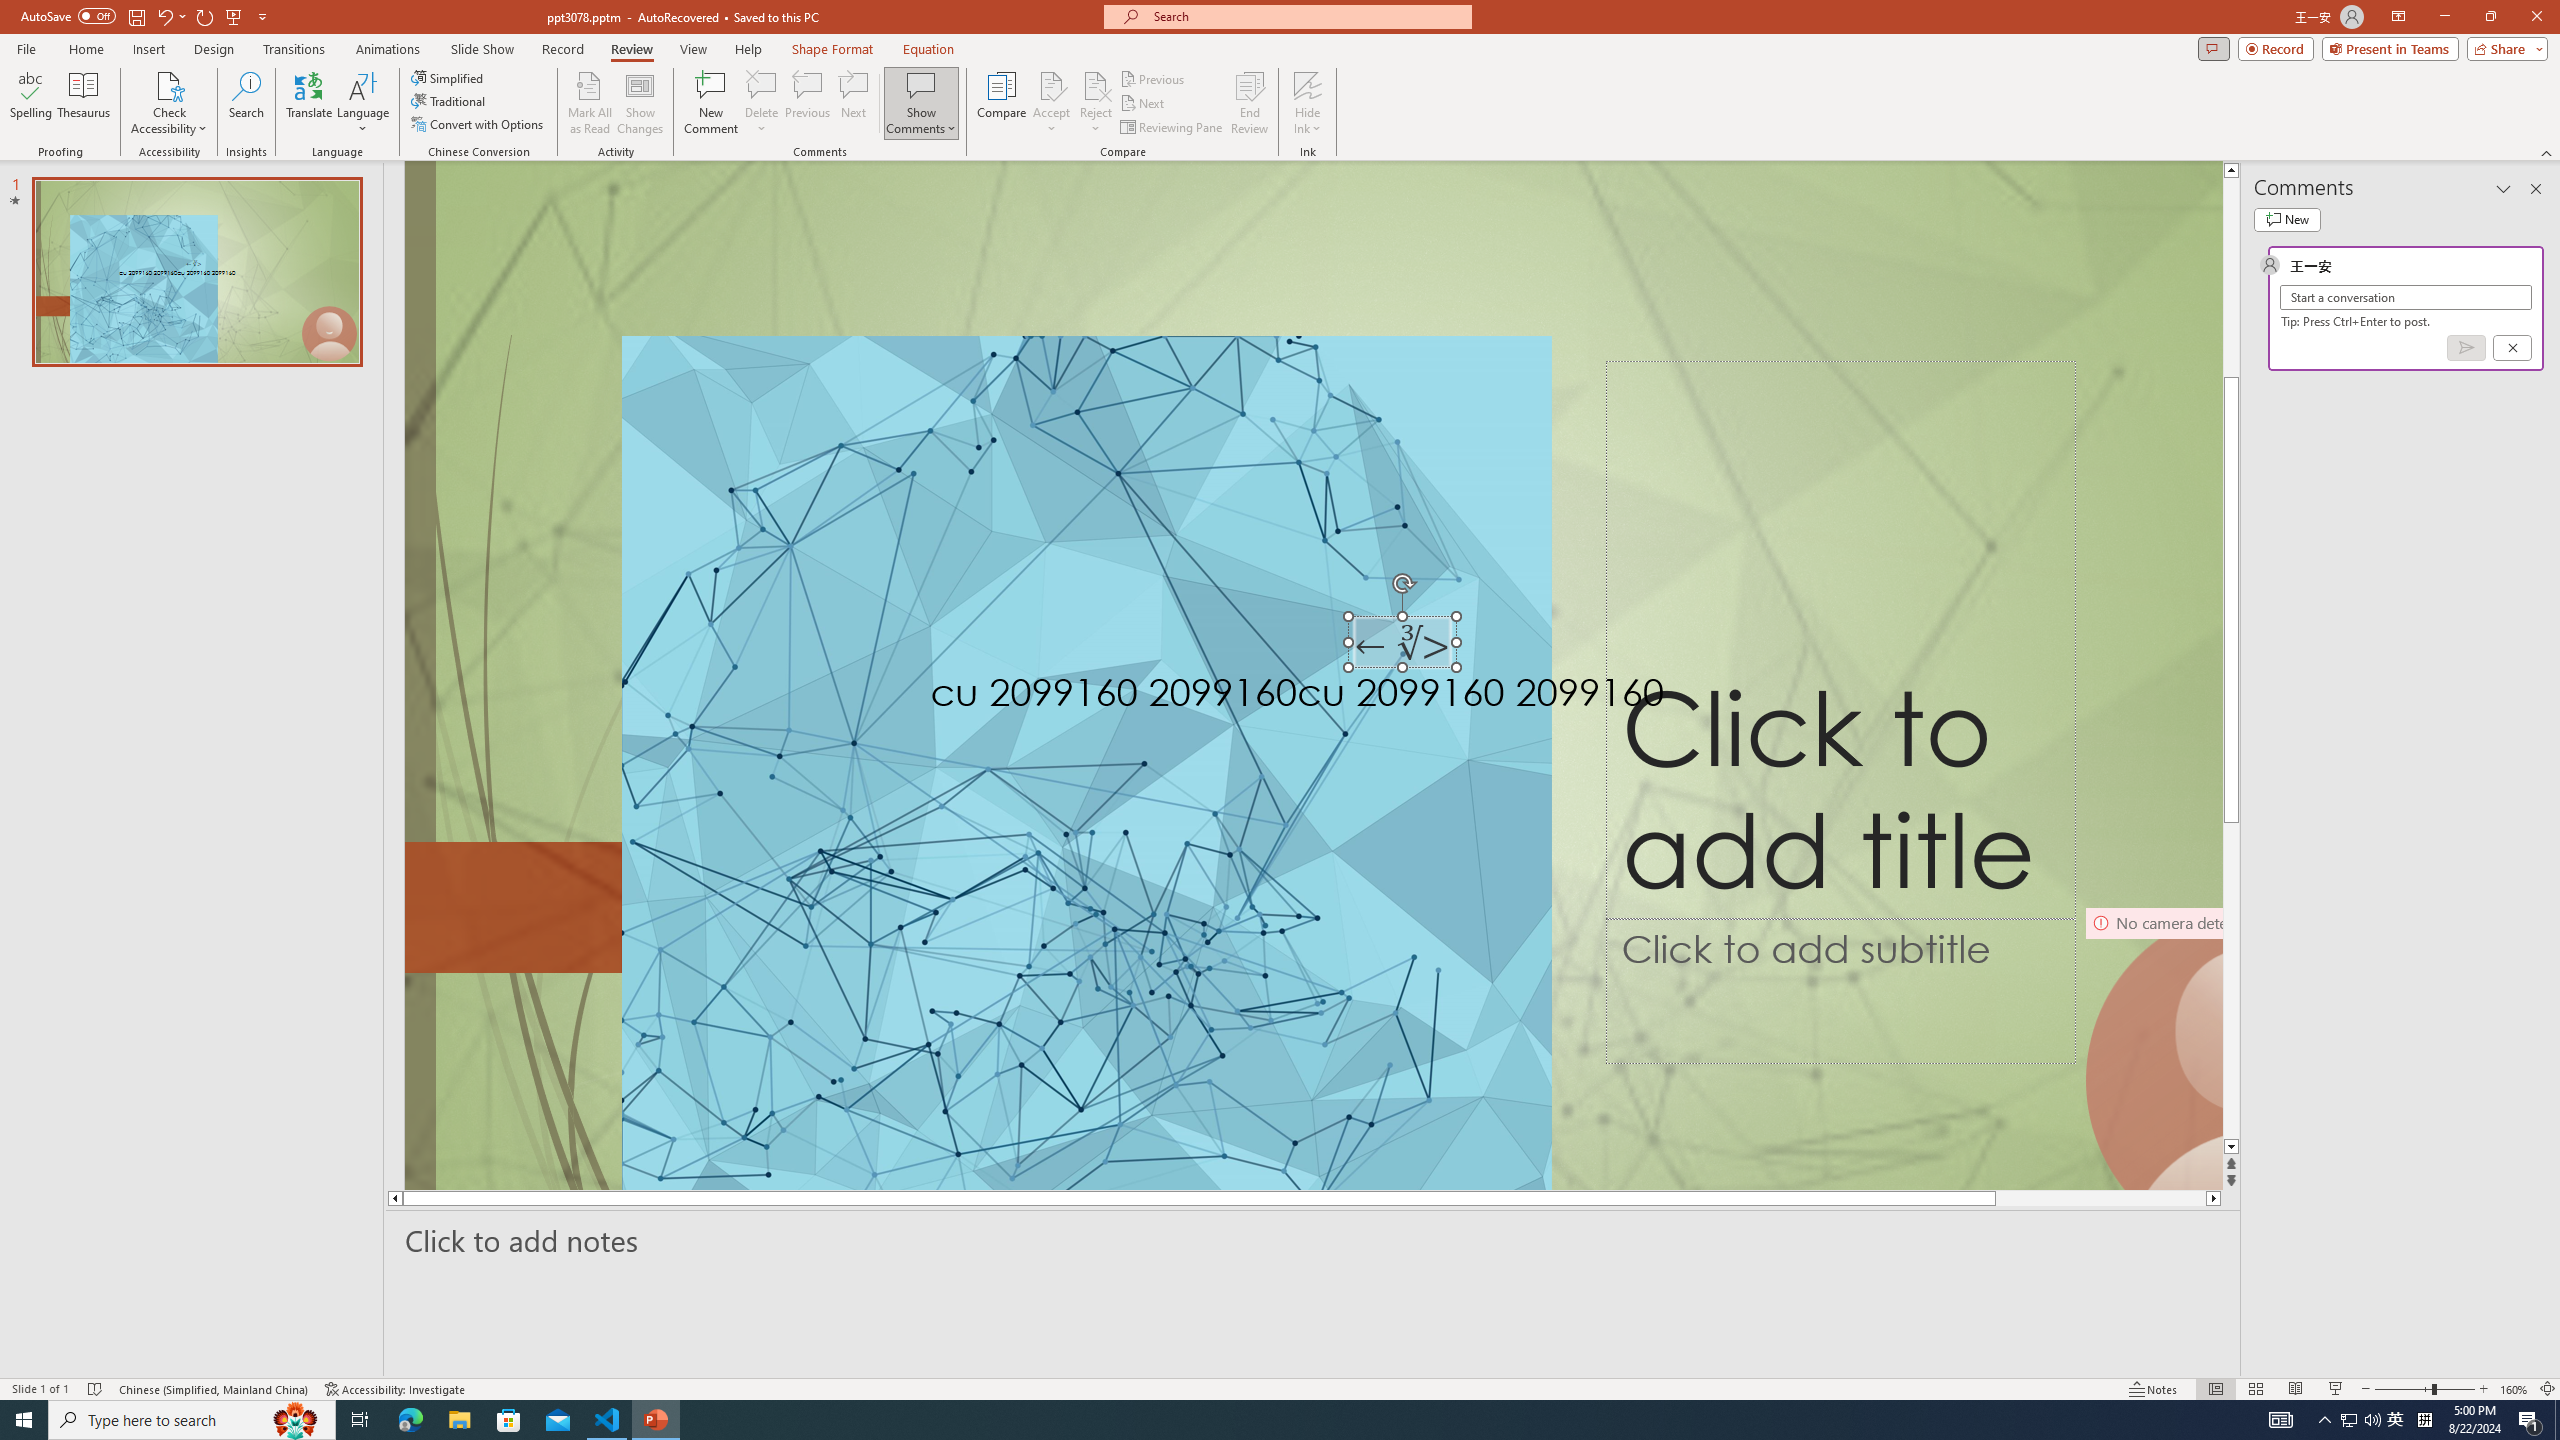 The image size is (2560, 1440). What do you see at coordinates (1420, 696) in the screenshot?
I see `TextBox 61` at bounding box center [1420, 696].